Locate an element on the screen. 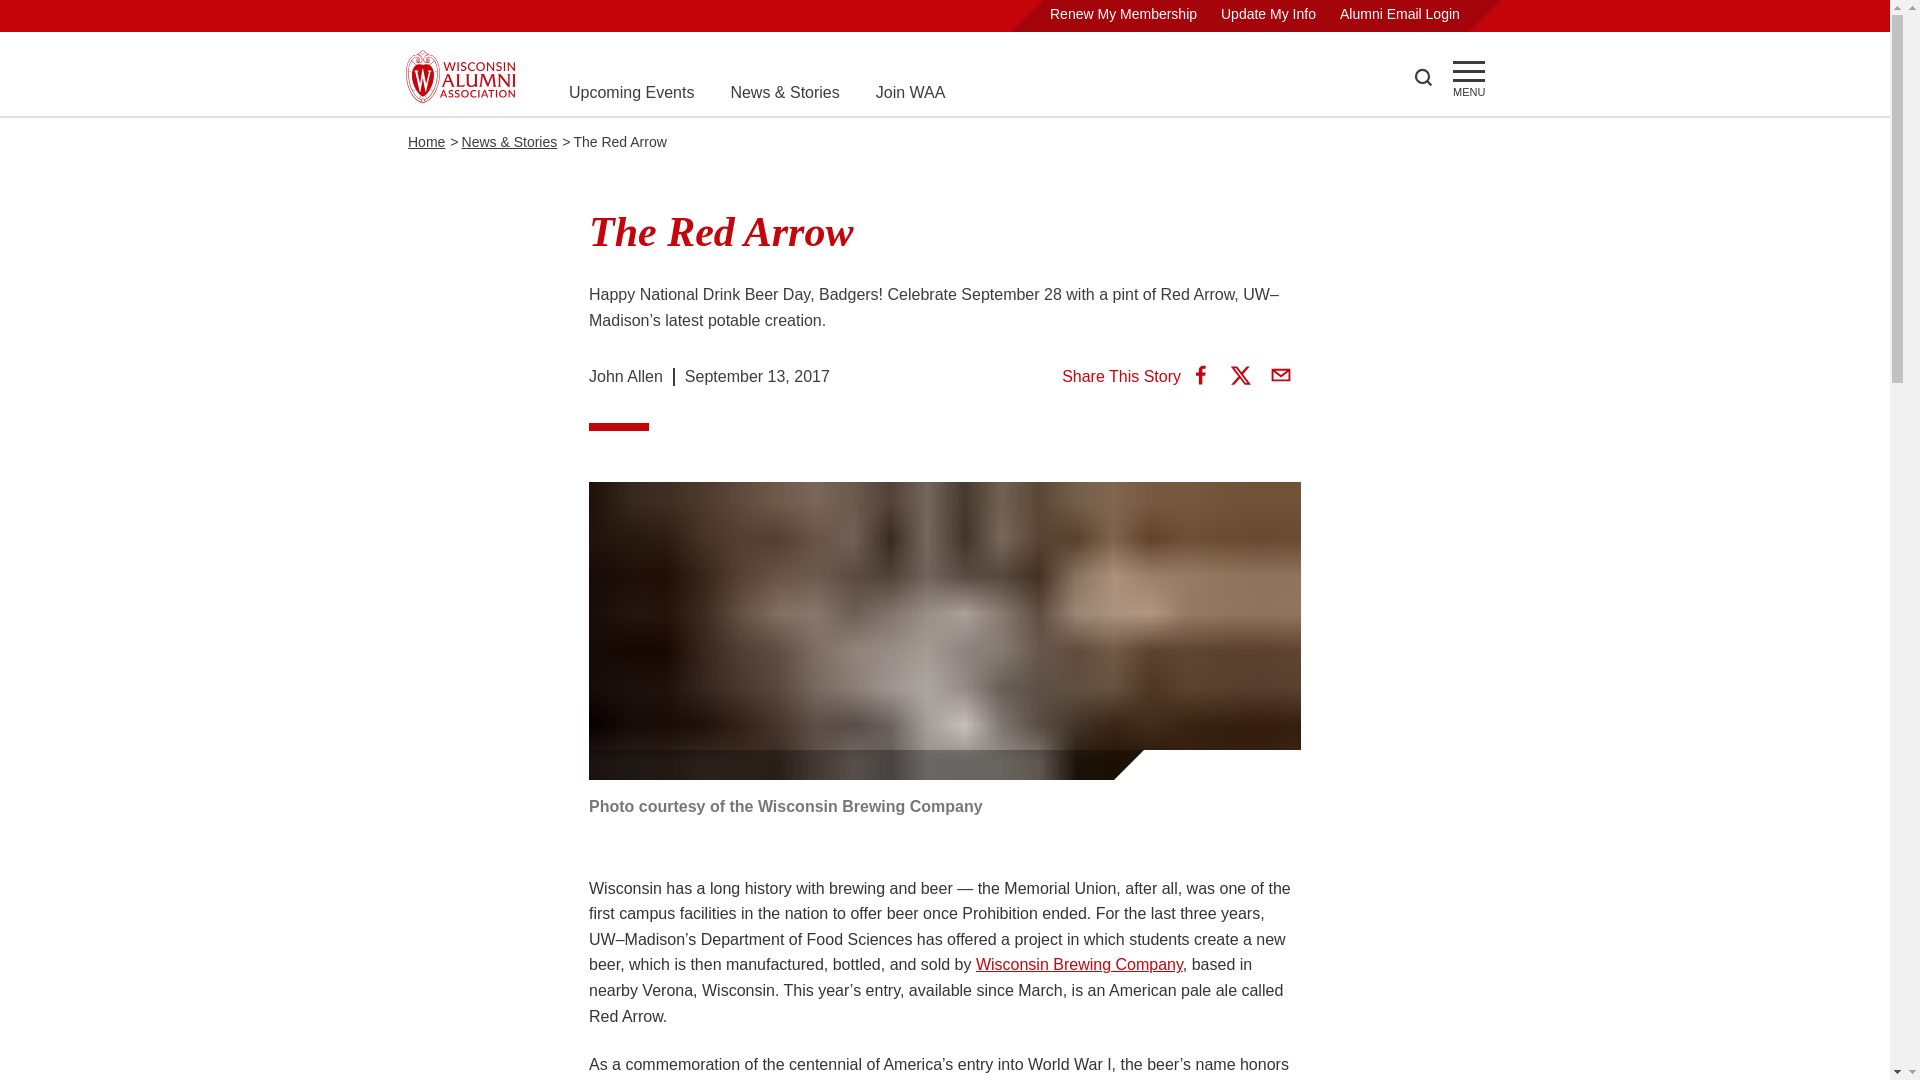 The width and height of the screenshot is (1920, 1080). Alumni Email Login is located at coordinates (1400, 14).